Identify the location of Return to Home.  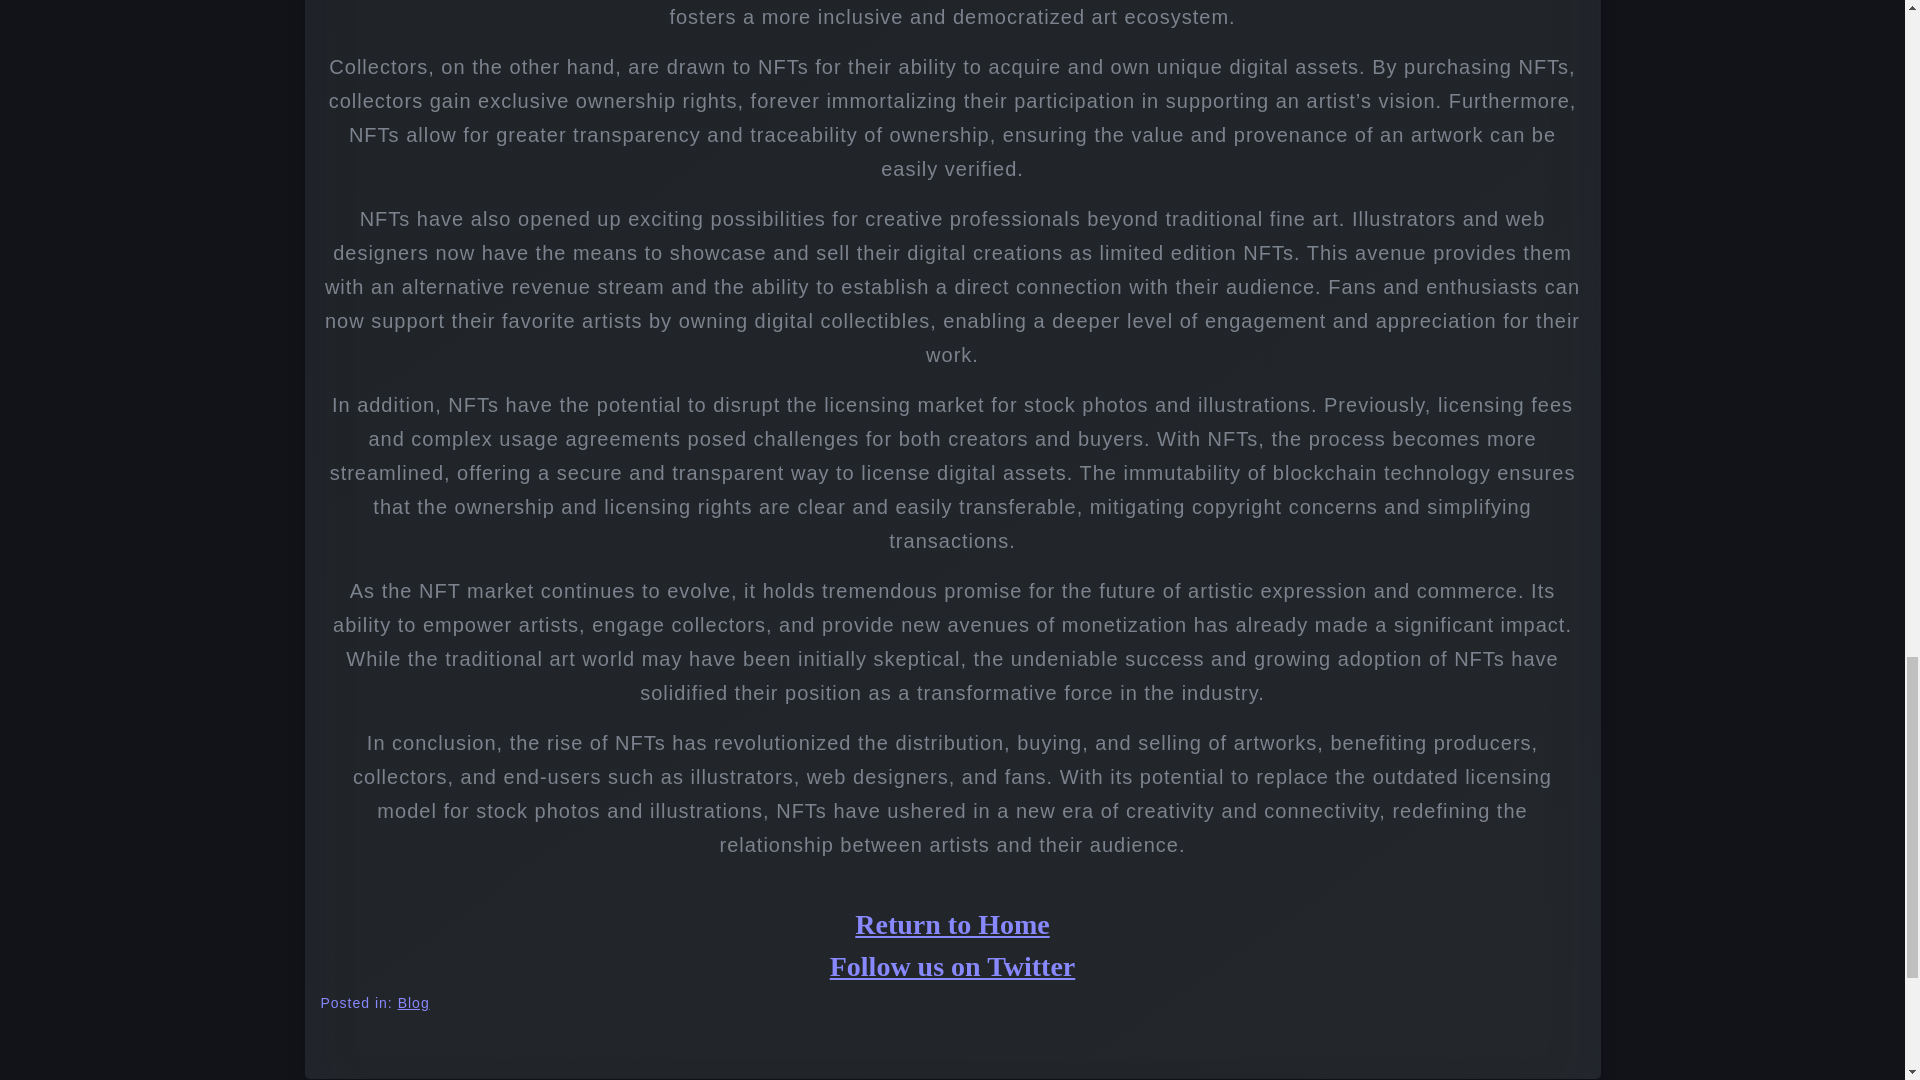
(951, 924).